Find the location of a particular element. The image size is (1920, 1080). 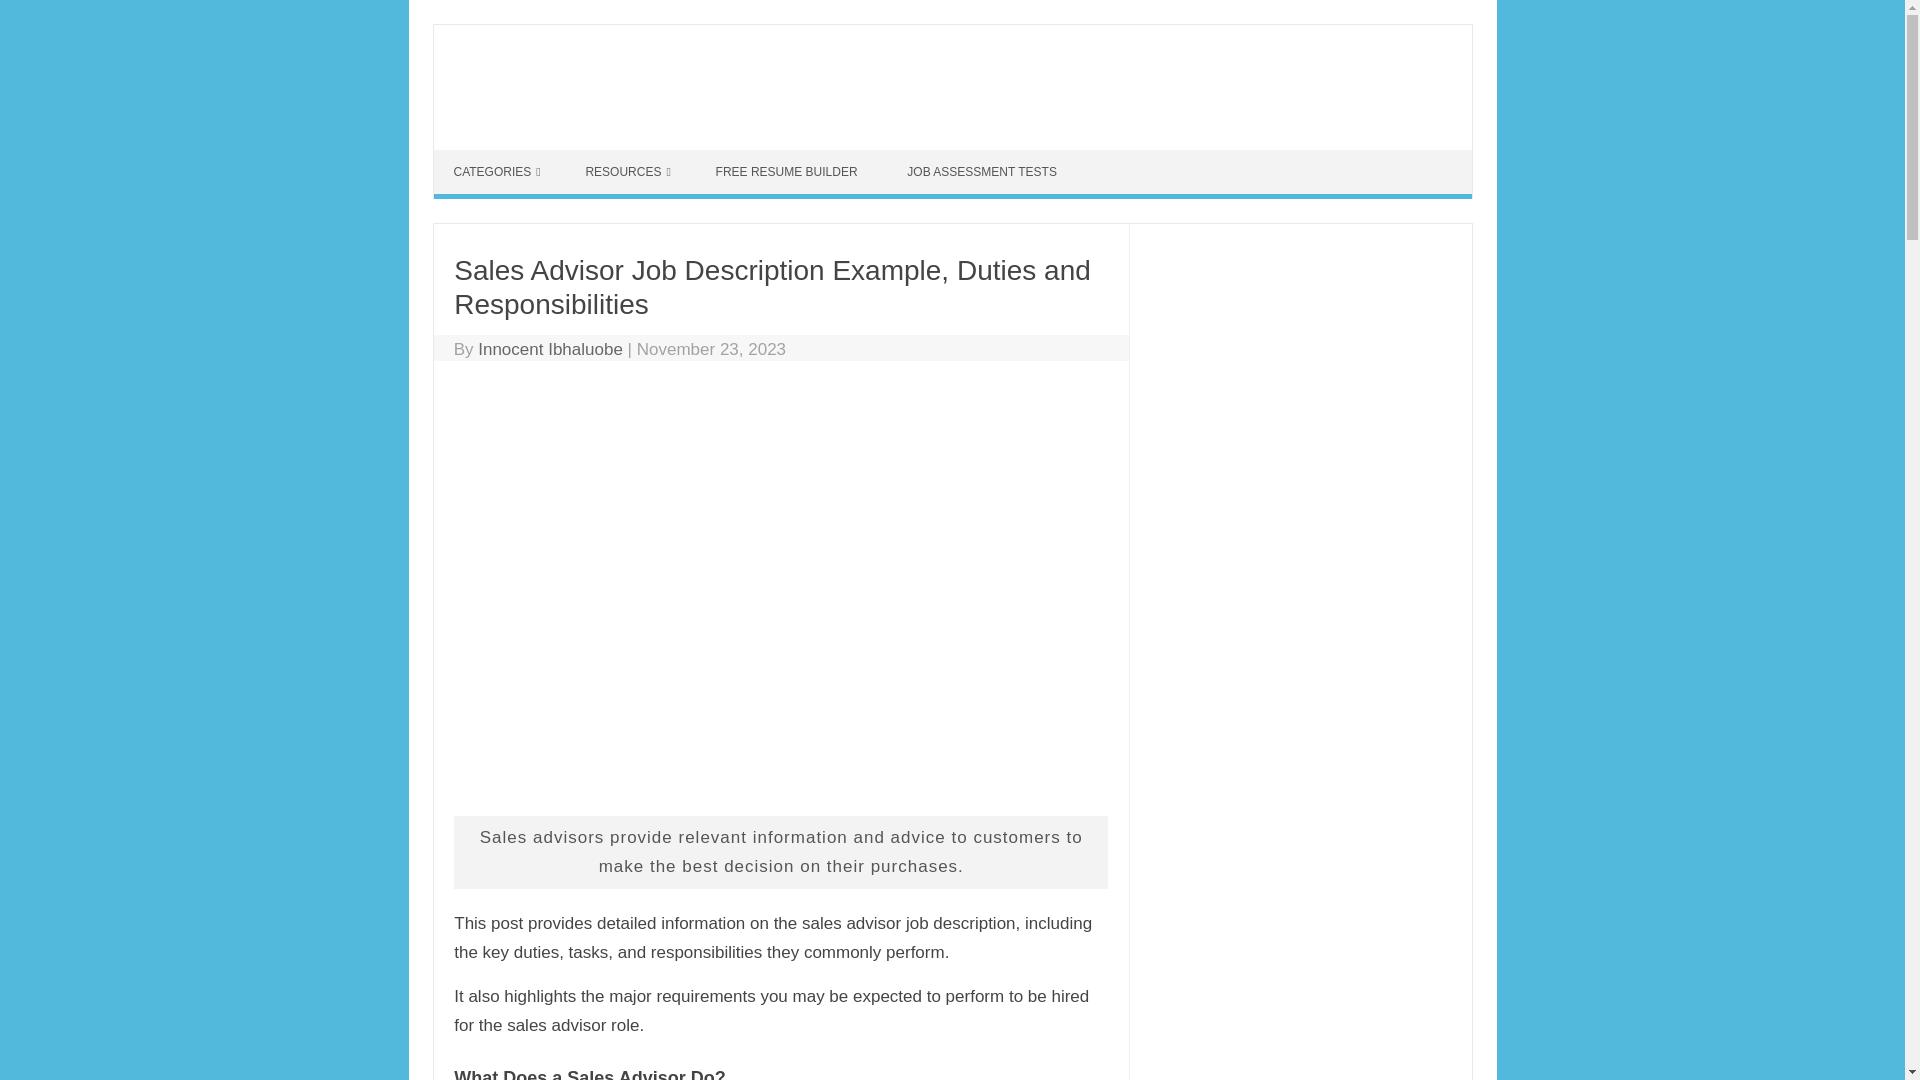

Skip to content is located at coordinates (489, 158).